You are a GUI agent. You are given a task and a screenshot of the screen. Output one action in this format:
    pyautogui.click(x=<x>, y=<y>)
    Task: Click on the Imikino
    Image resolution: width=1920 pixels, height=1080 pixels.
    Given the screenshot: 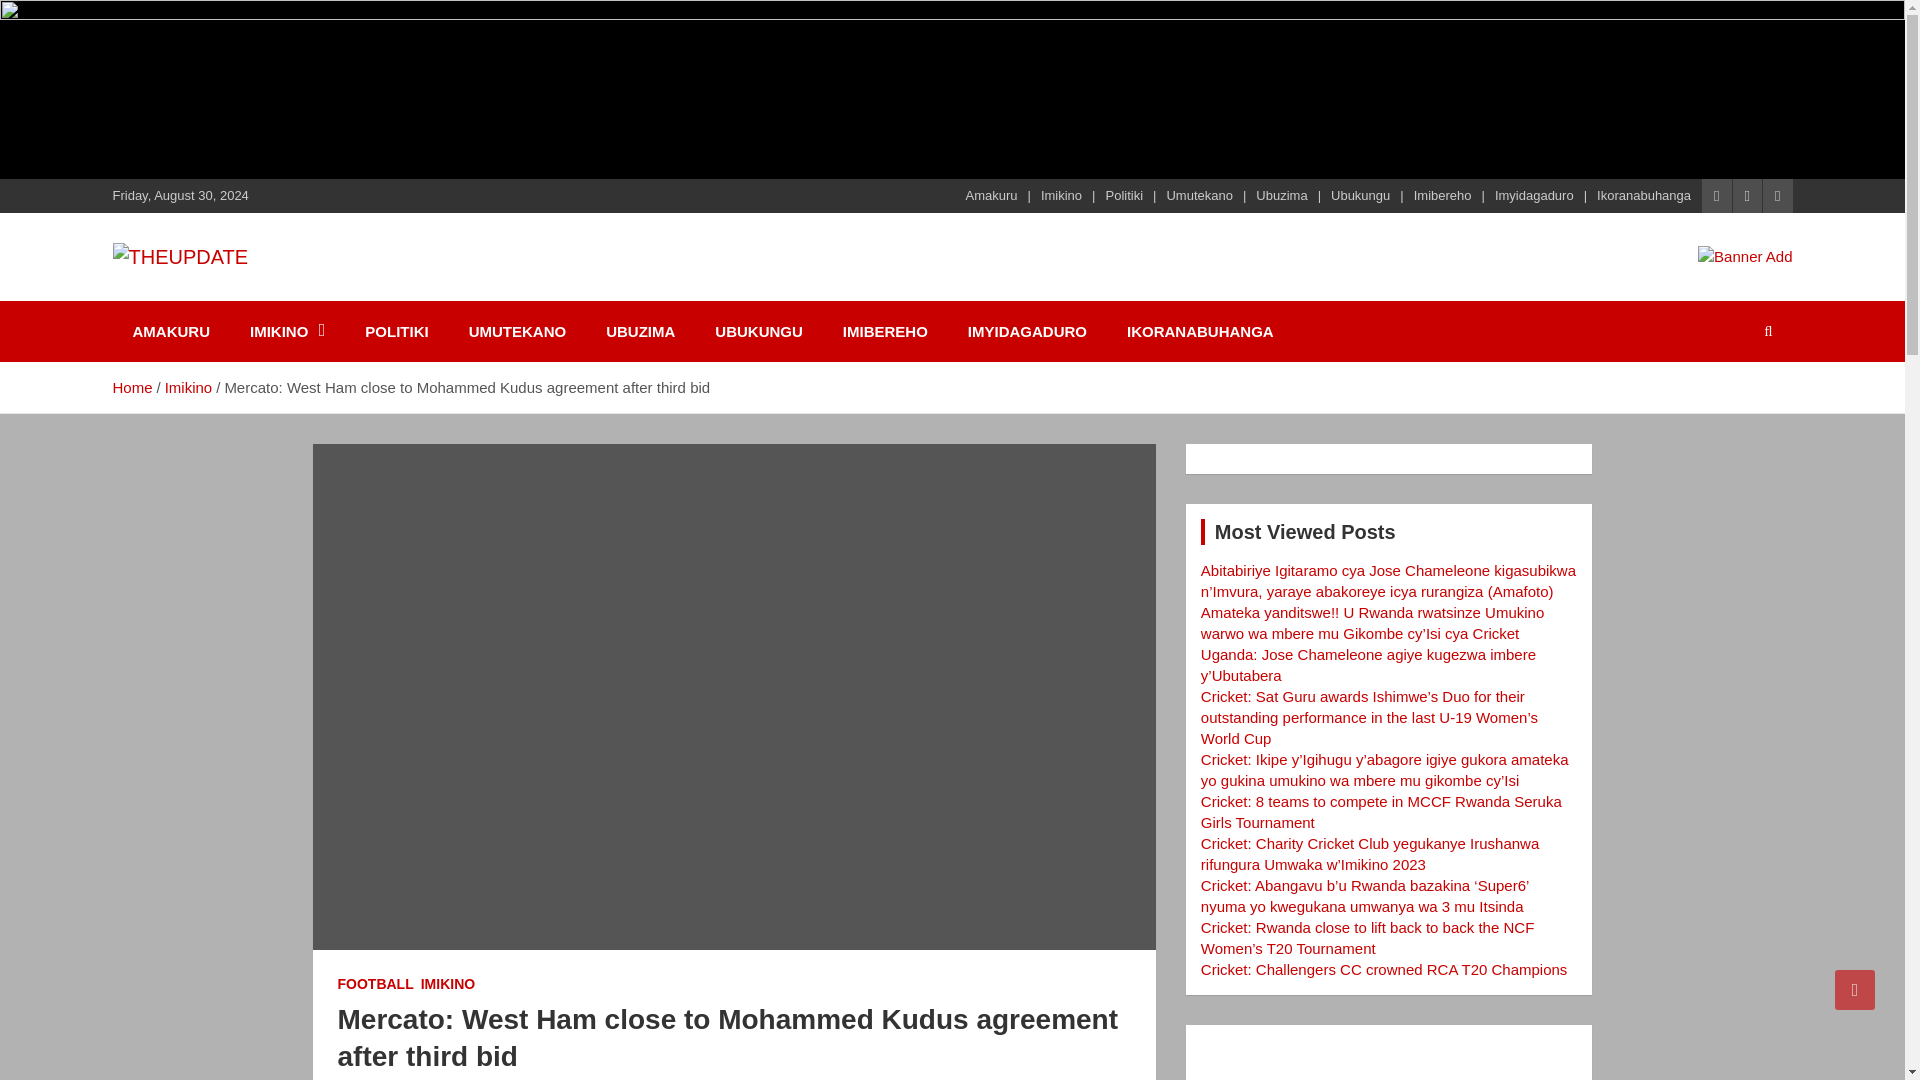 What is the action you would take?
    pyautogui.click(x=1061, y=196)
    